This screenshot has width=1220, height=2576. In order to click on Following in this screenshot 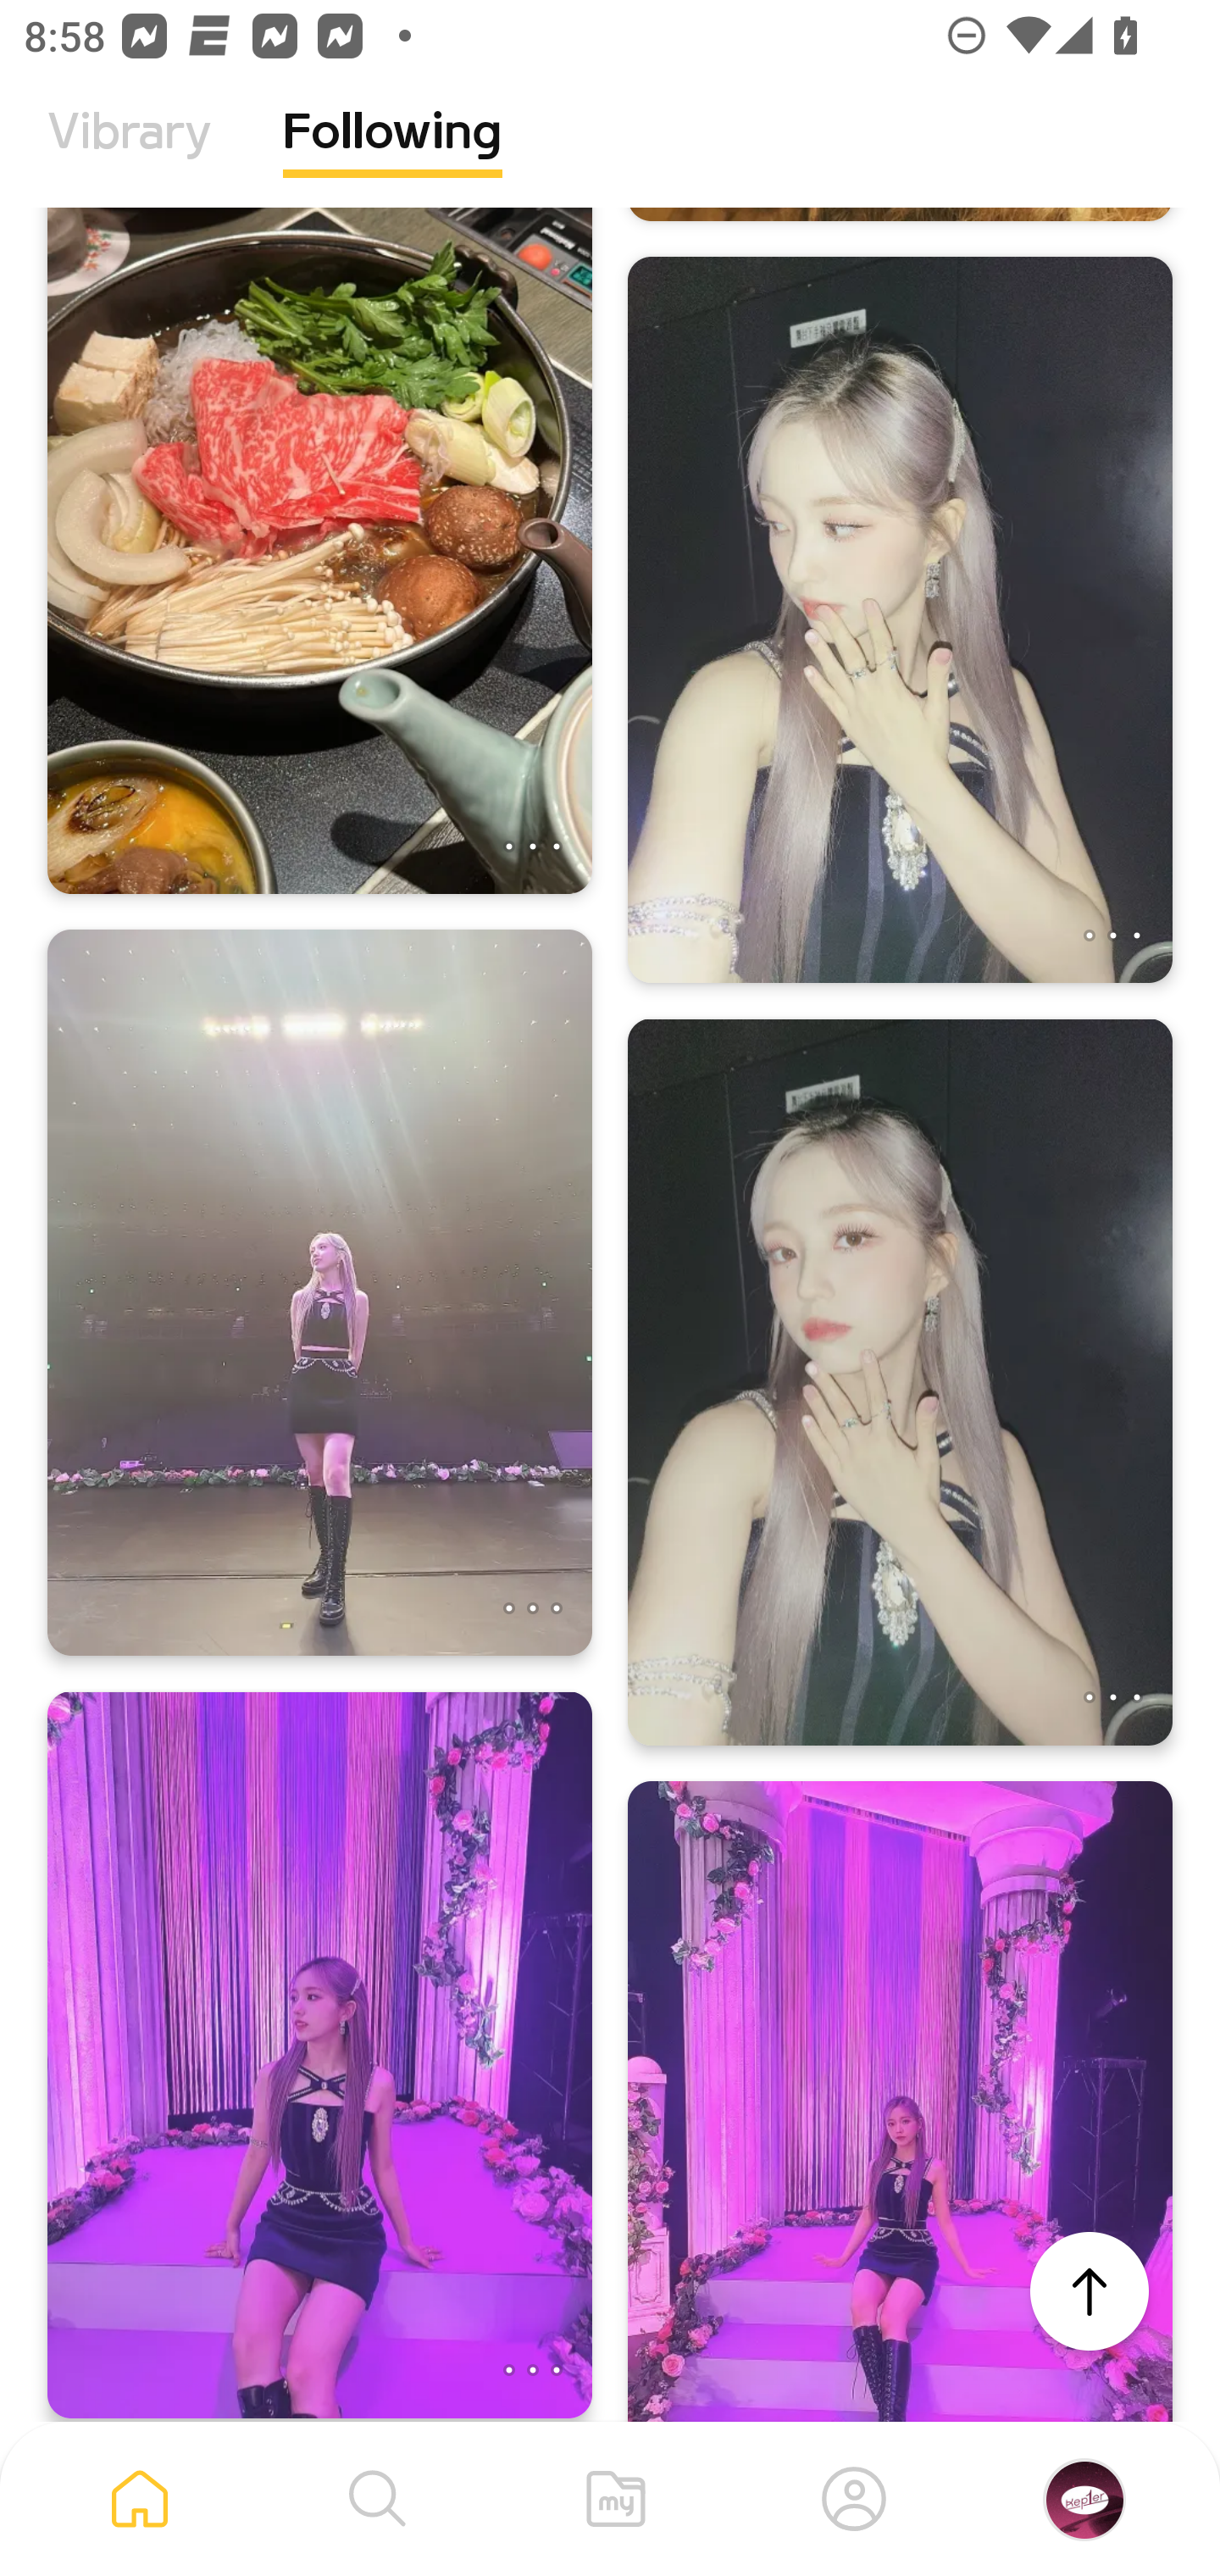, I will do `click(393, 157)`.